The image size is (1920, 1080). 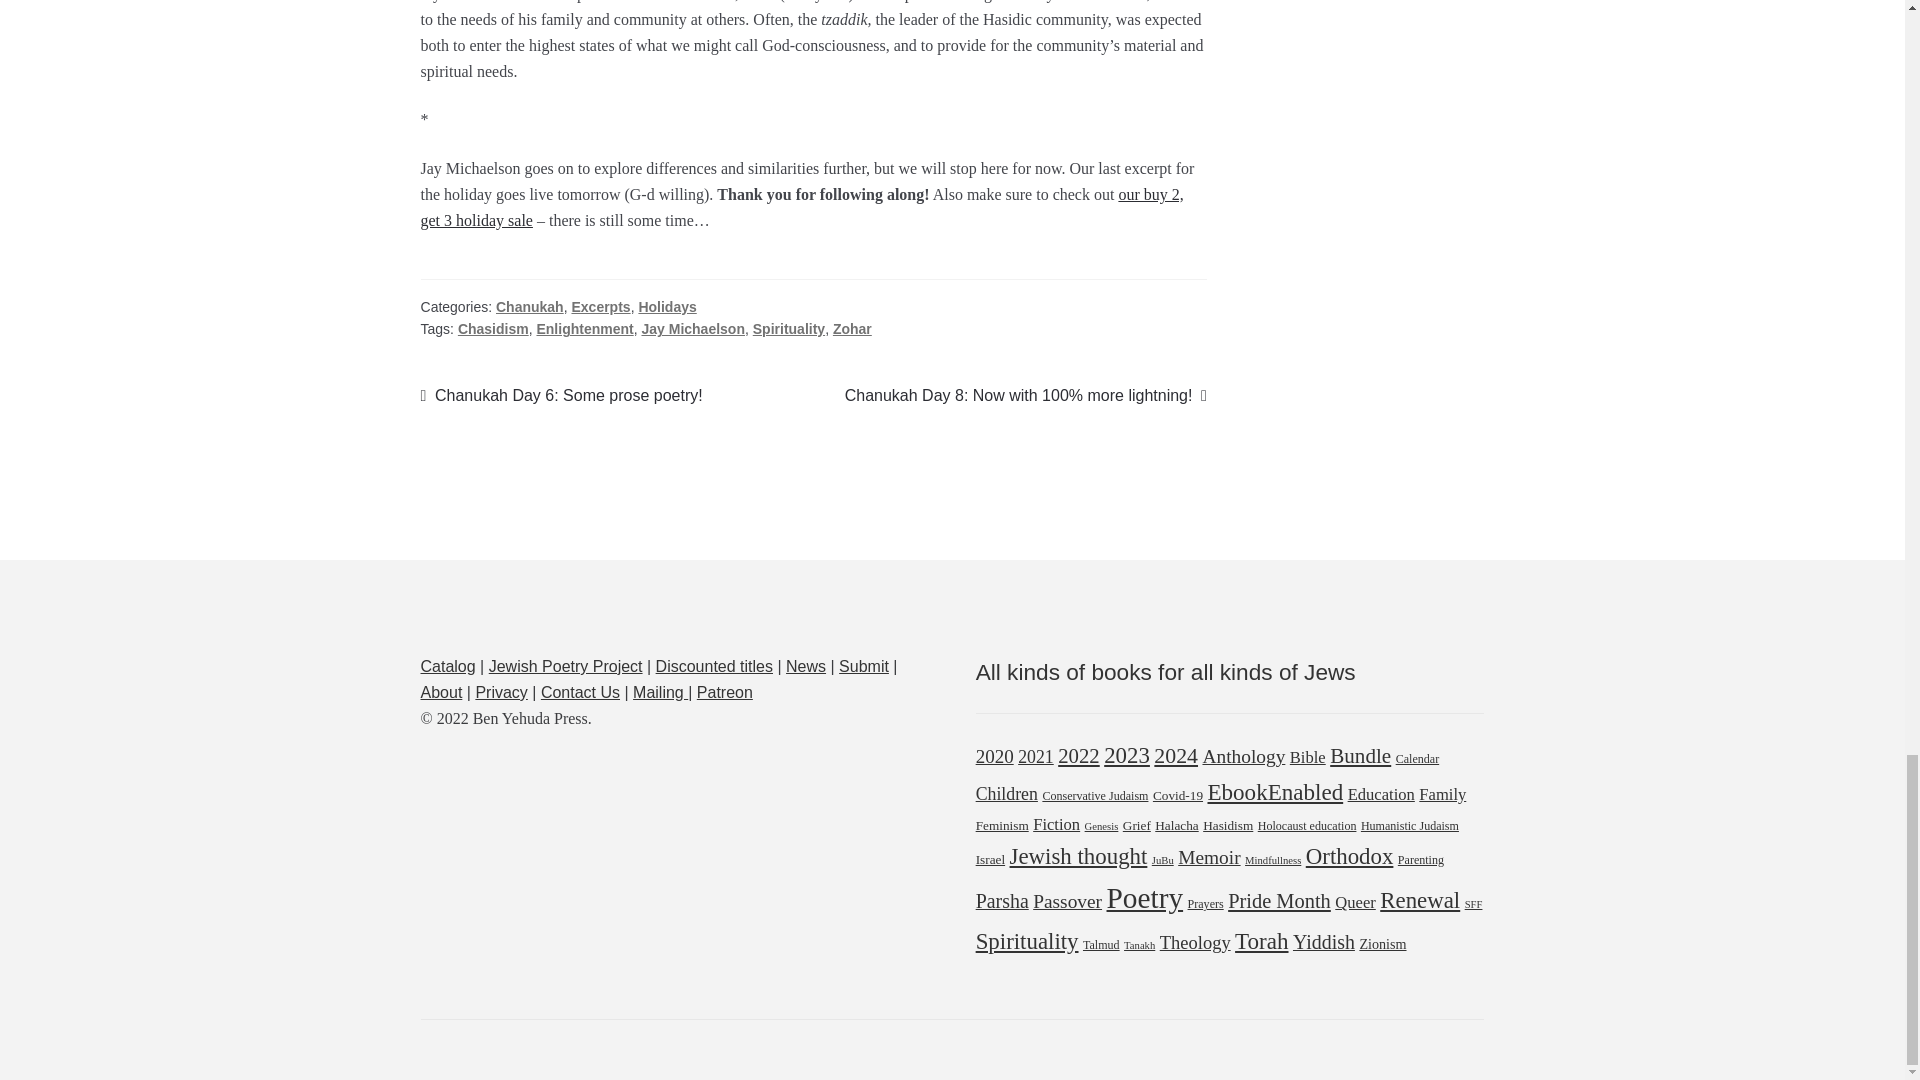 I want to click on Enlightenment, so click(x=584, y=328).